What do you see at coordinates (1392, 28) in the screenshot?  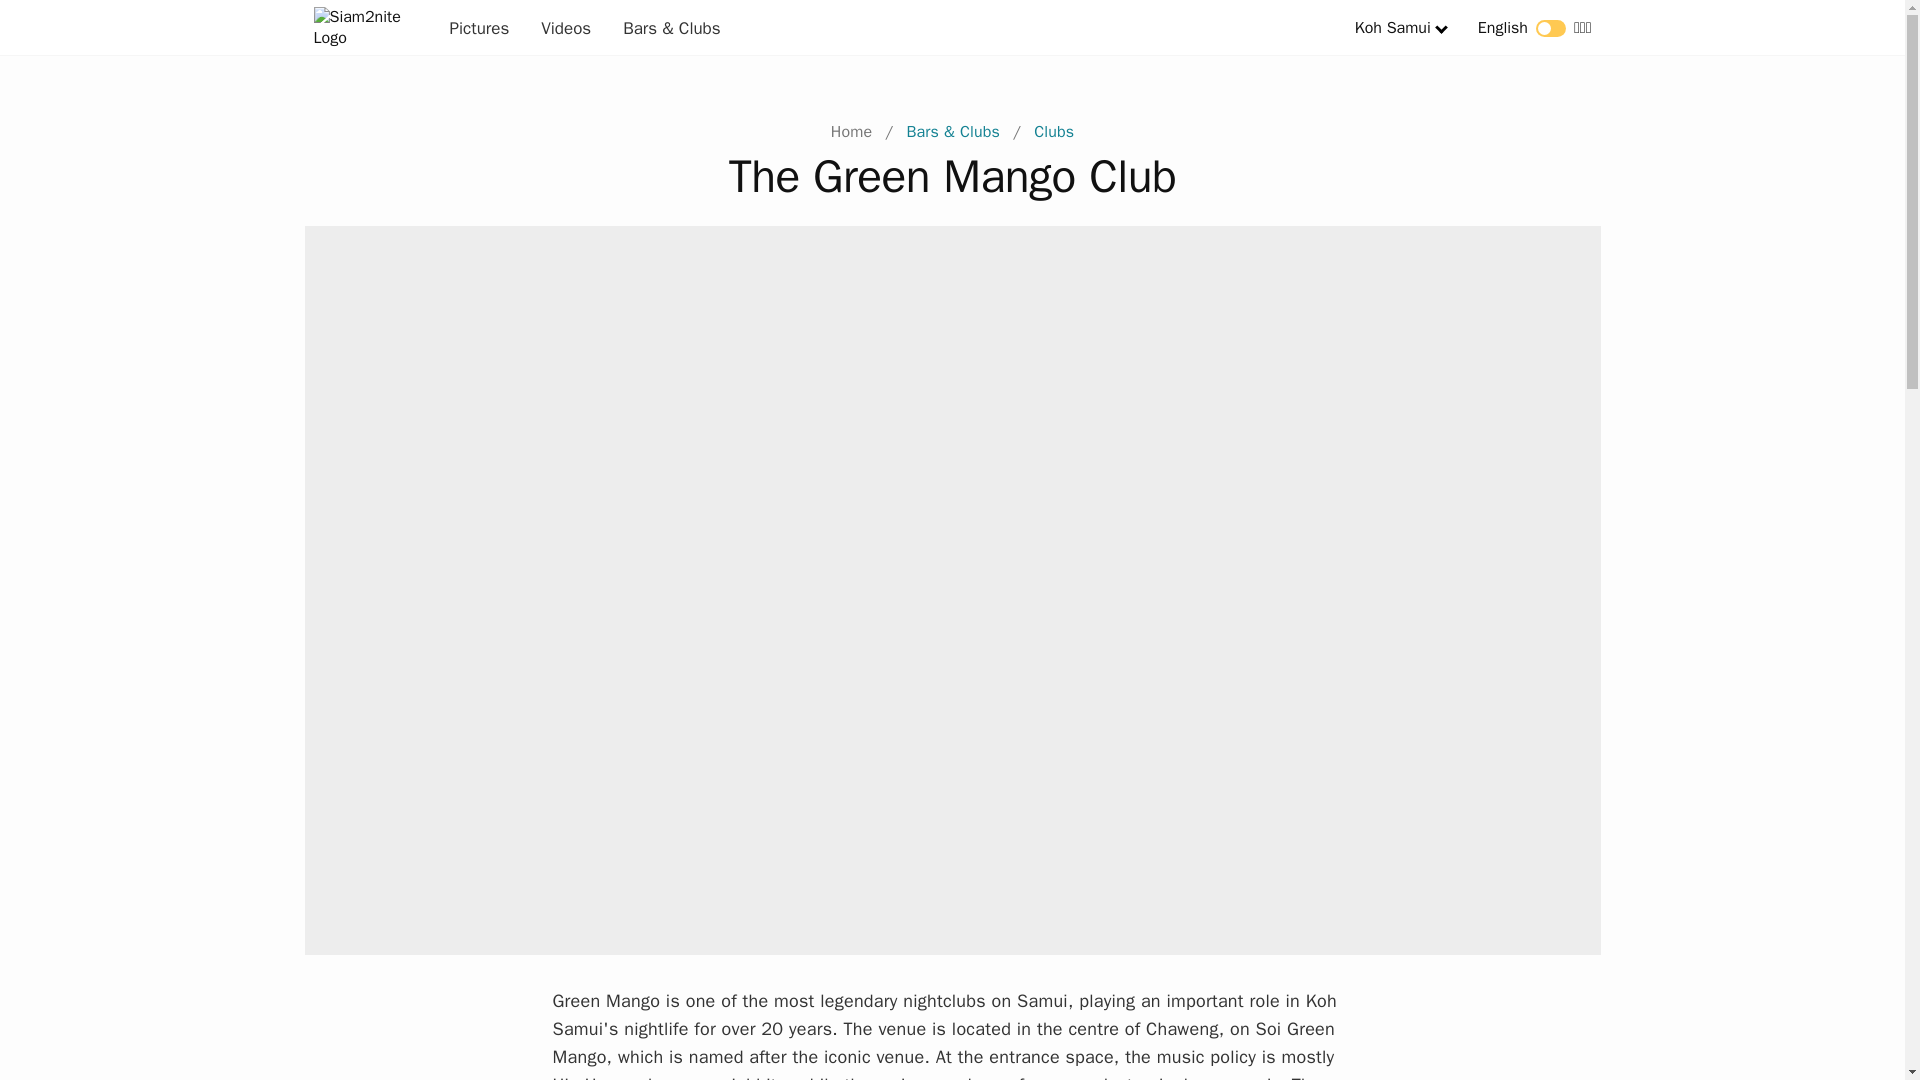 I see `Koh Samui` at bounding box center [1392, 28].